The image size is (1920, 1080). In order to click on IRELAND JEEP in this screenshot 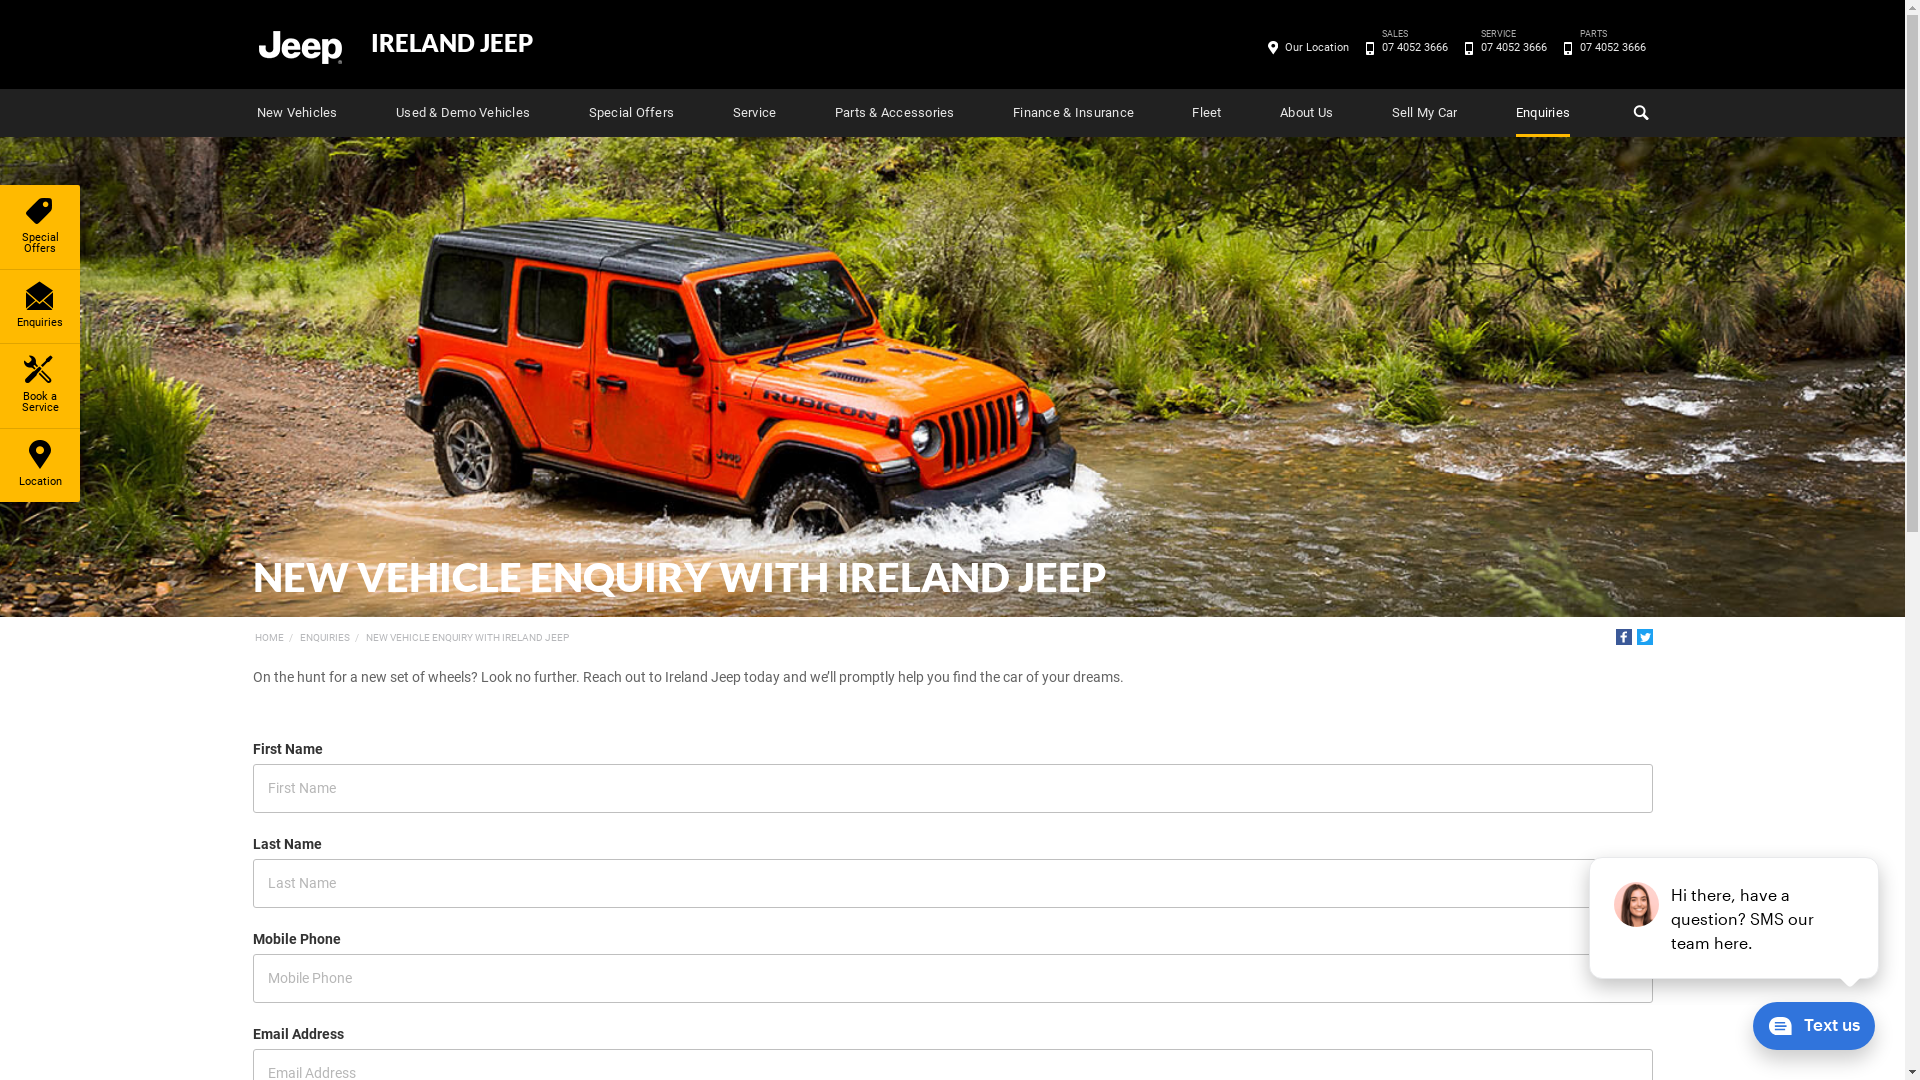, I will do `click(451, 44)`.